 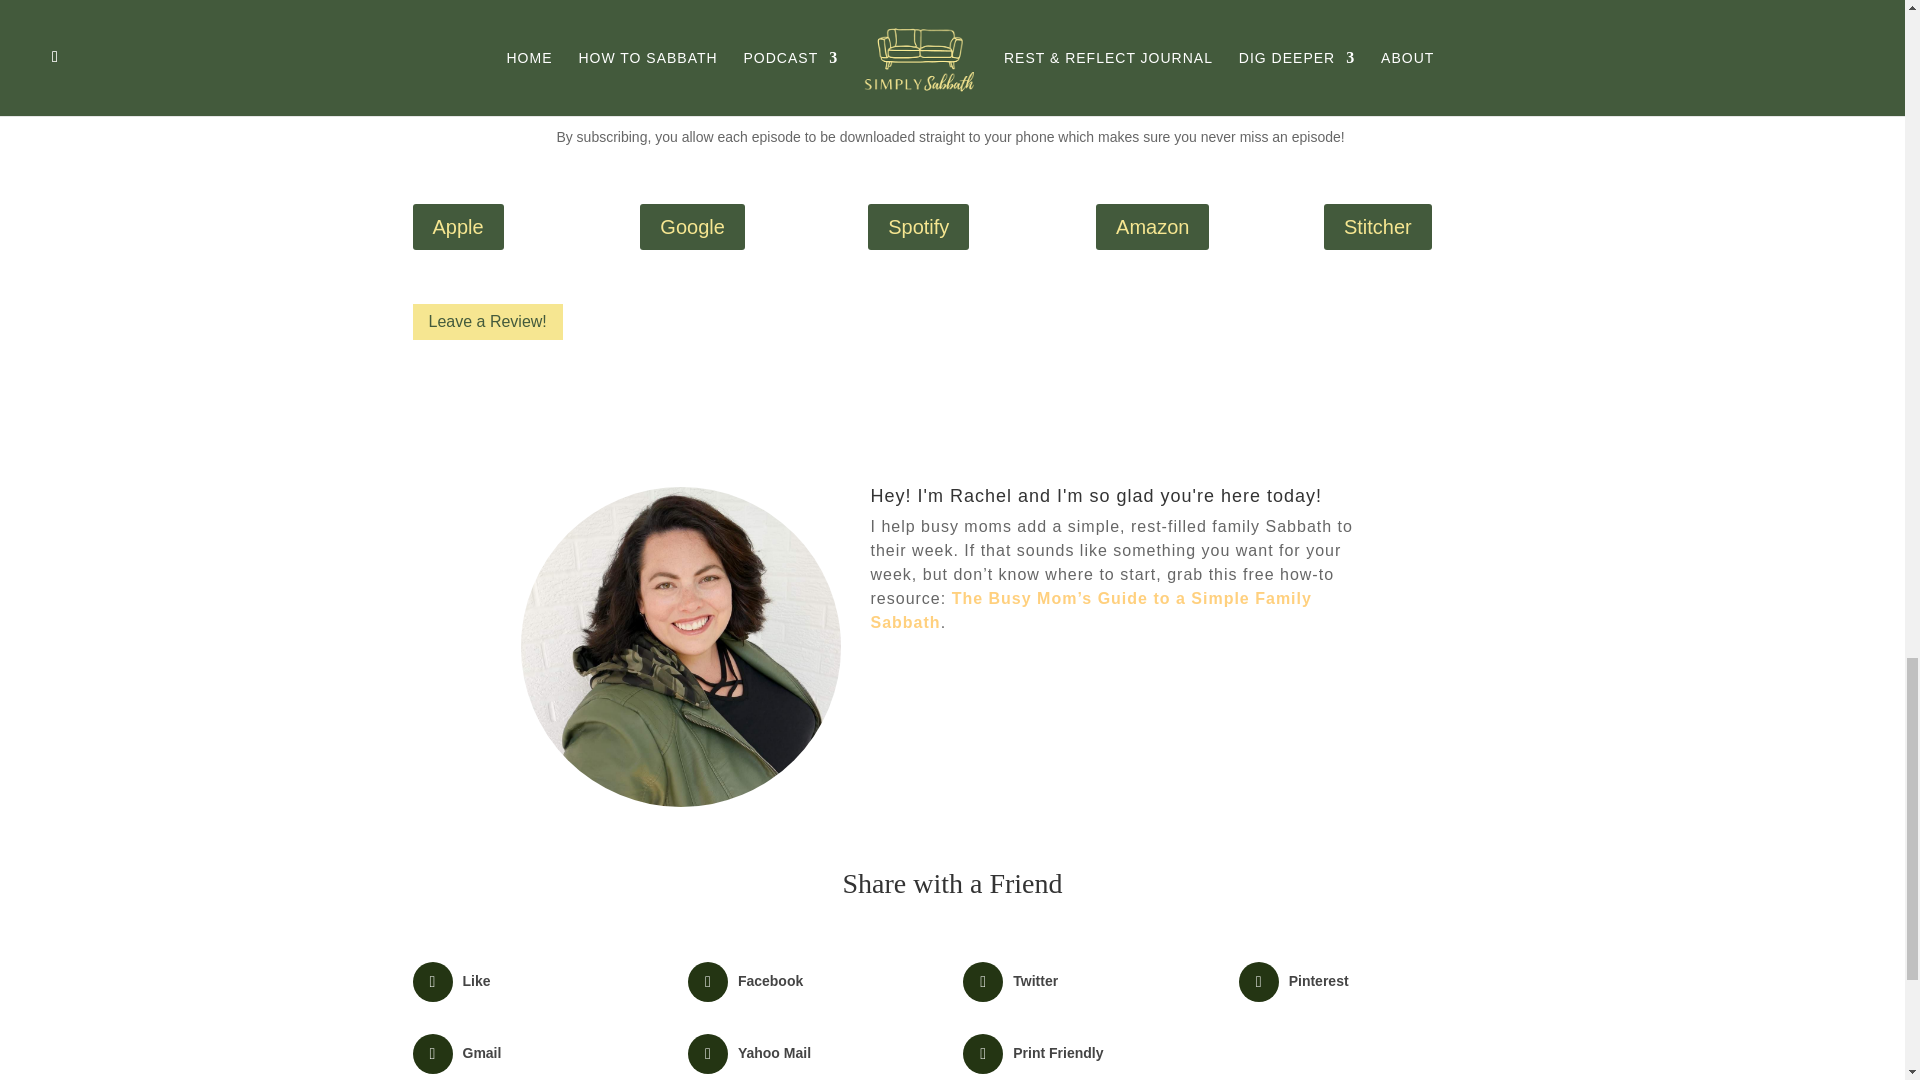 I want to click on Apple, so click(x=458, y=226).